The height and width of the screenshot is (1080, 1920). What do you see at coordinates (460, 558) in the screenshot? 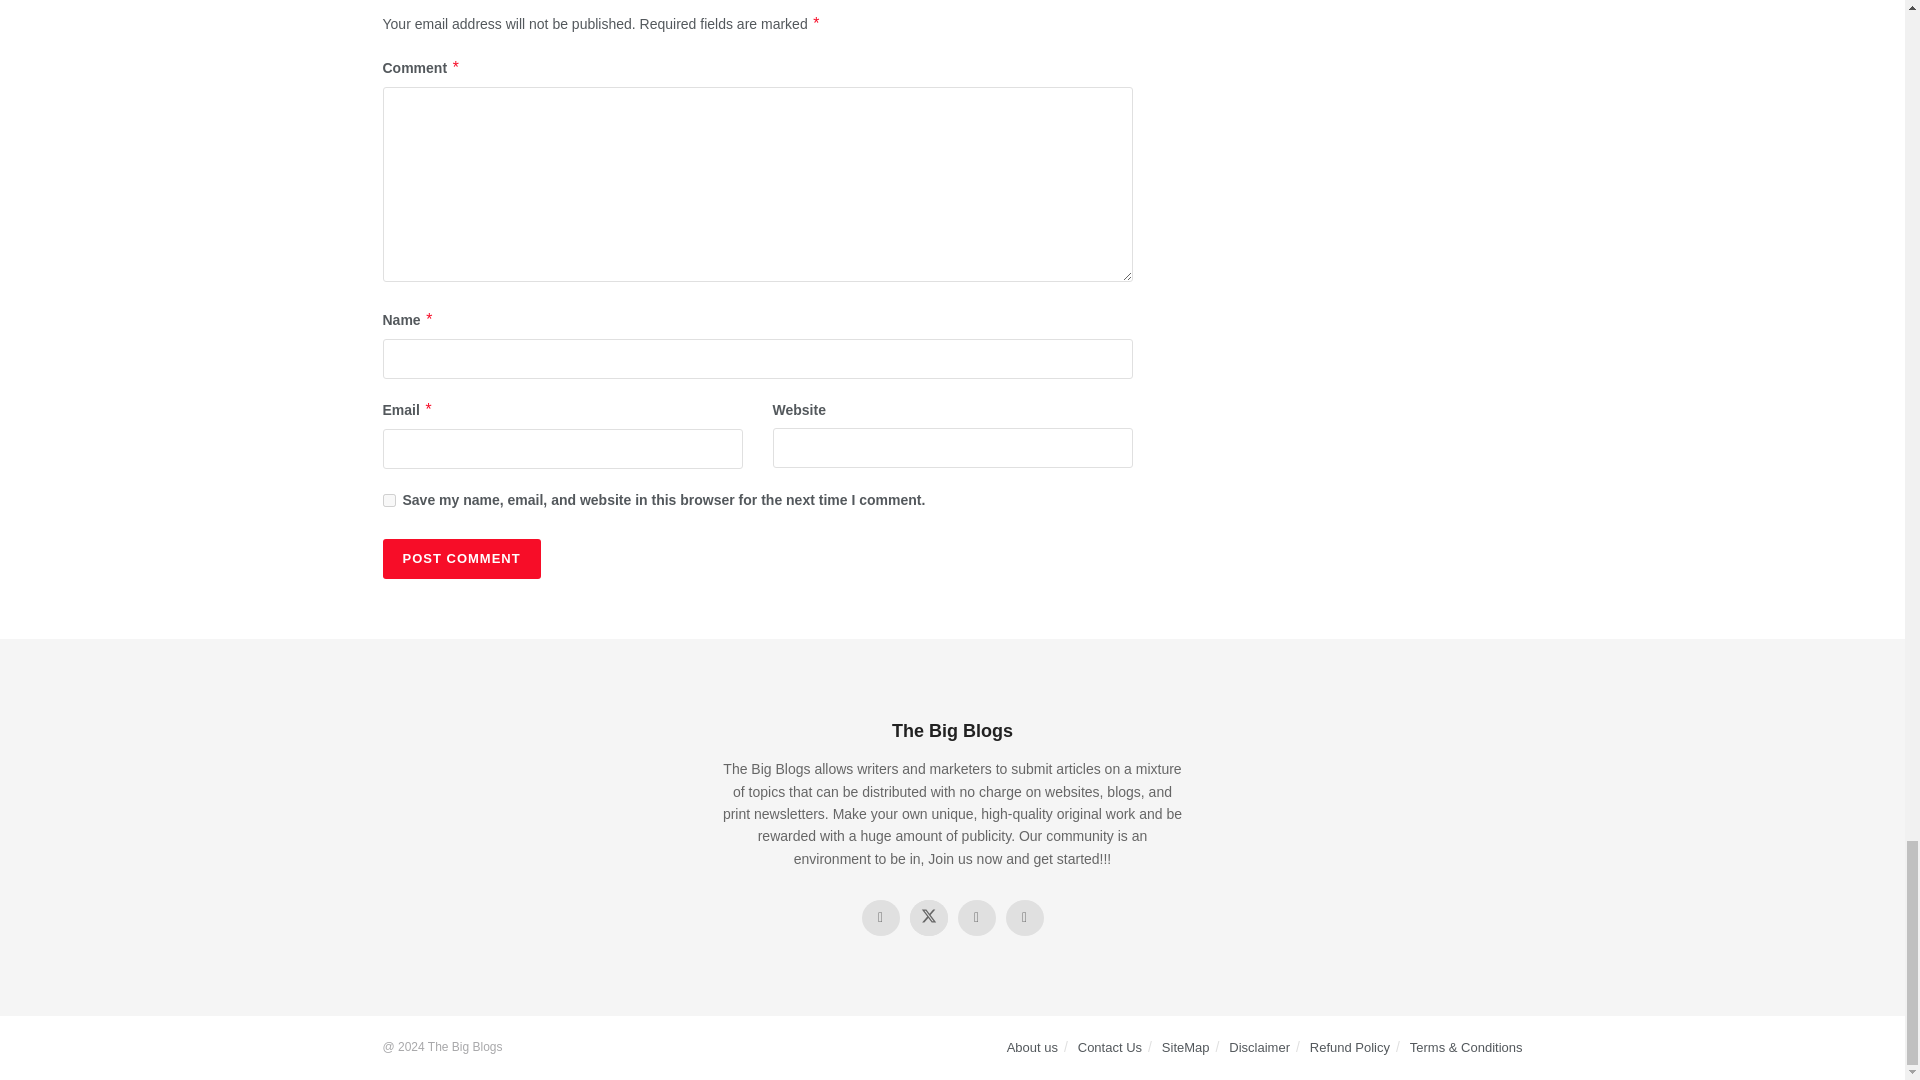
I see `Post Comment` at bounding box center [460, 558].